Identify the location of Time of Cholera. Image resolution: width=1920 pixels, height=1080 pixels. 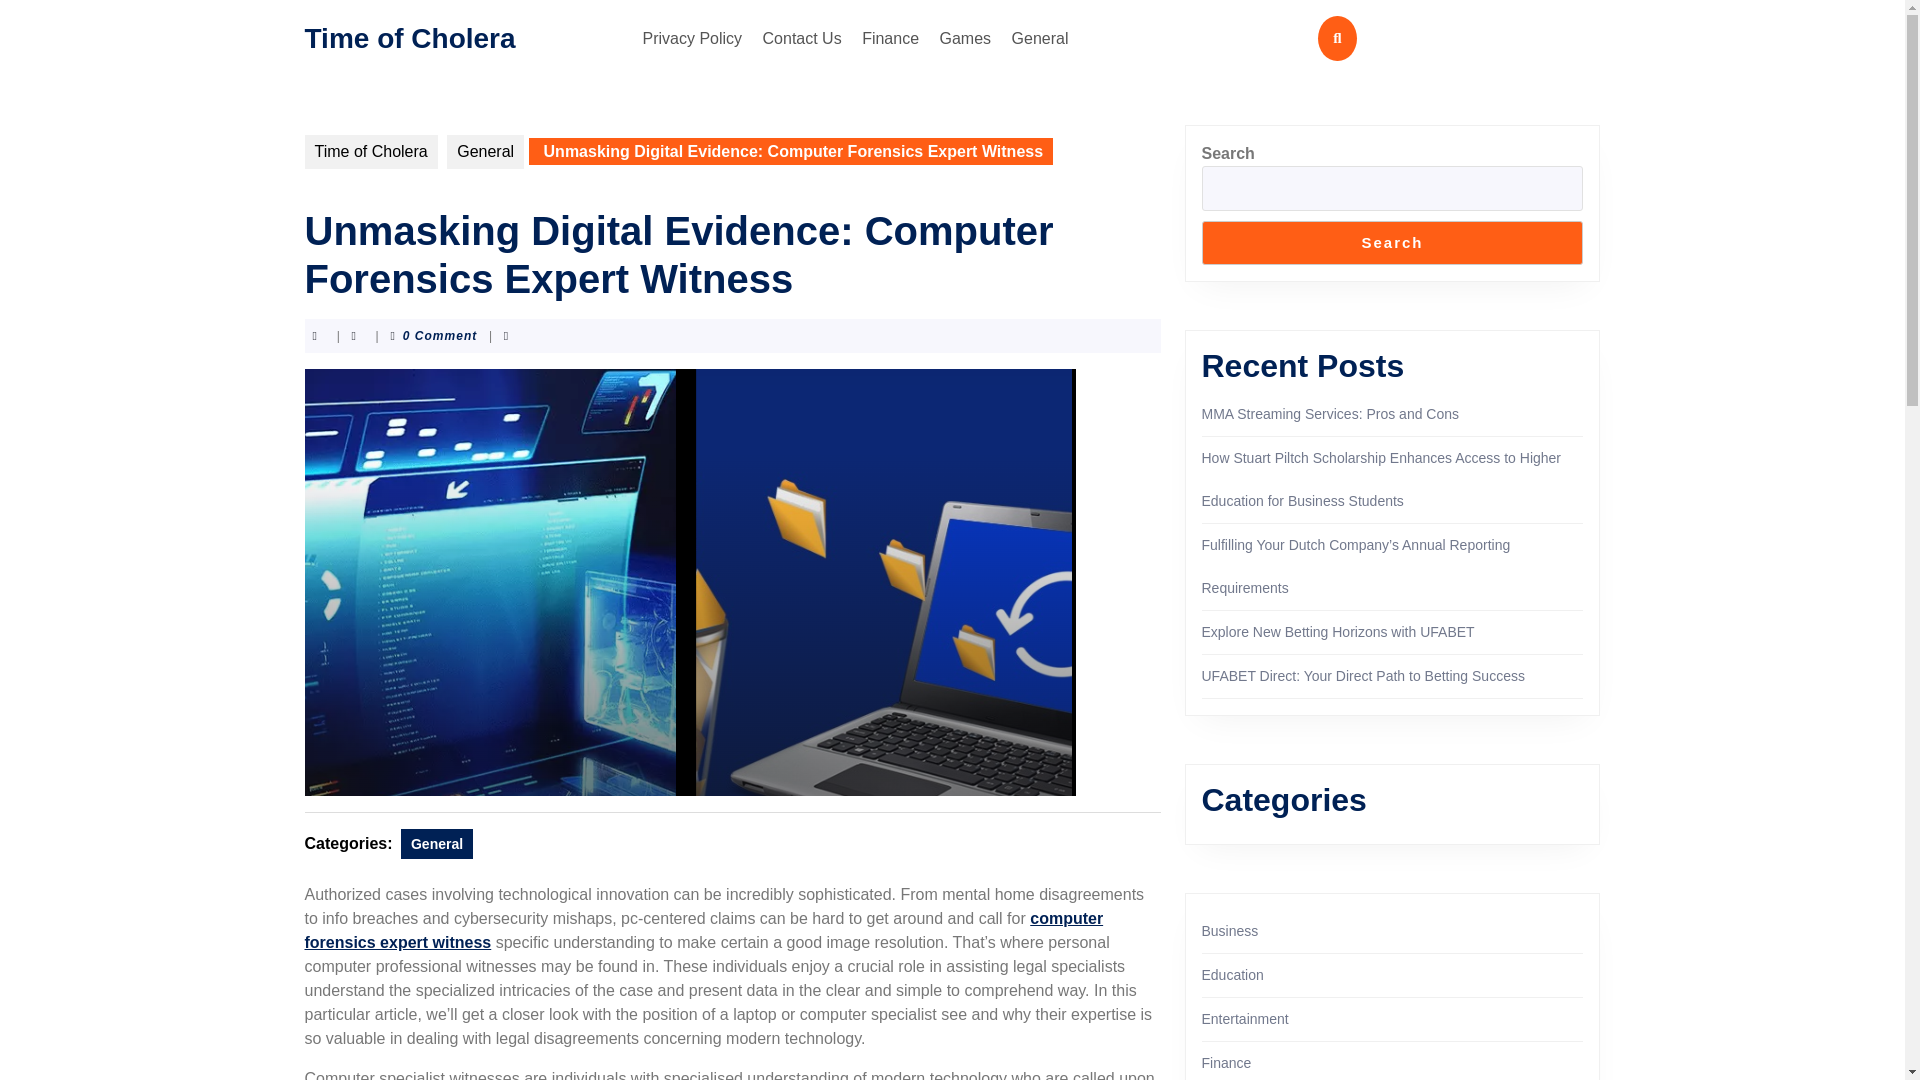
(408, 36).